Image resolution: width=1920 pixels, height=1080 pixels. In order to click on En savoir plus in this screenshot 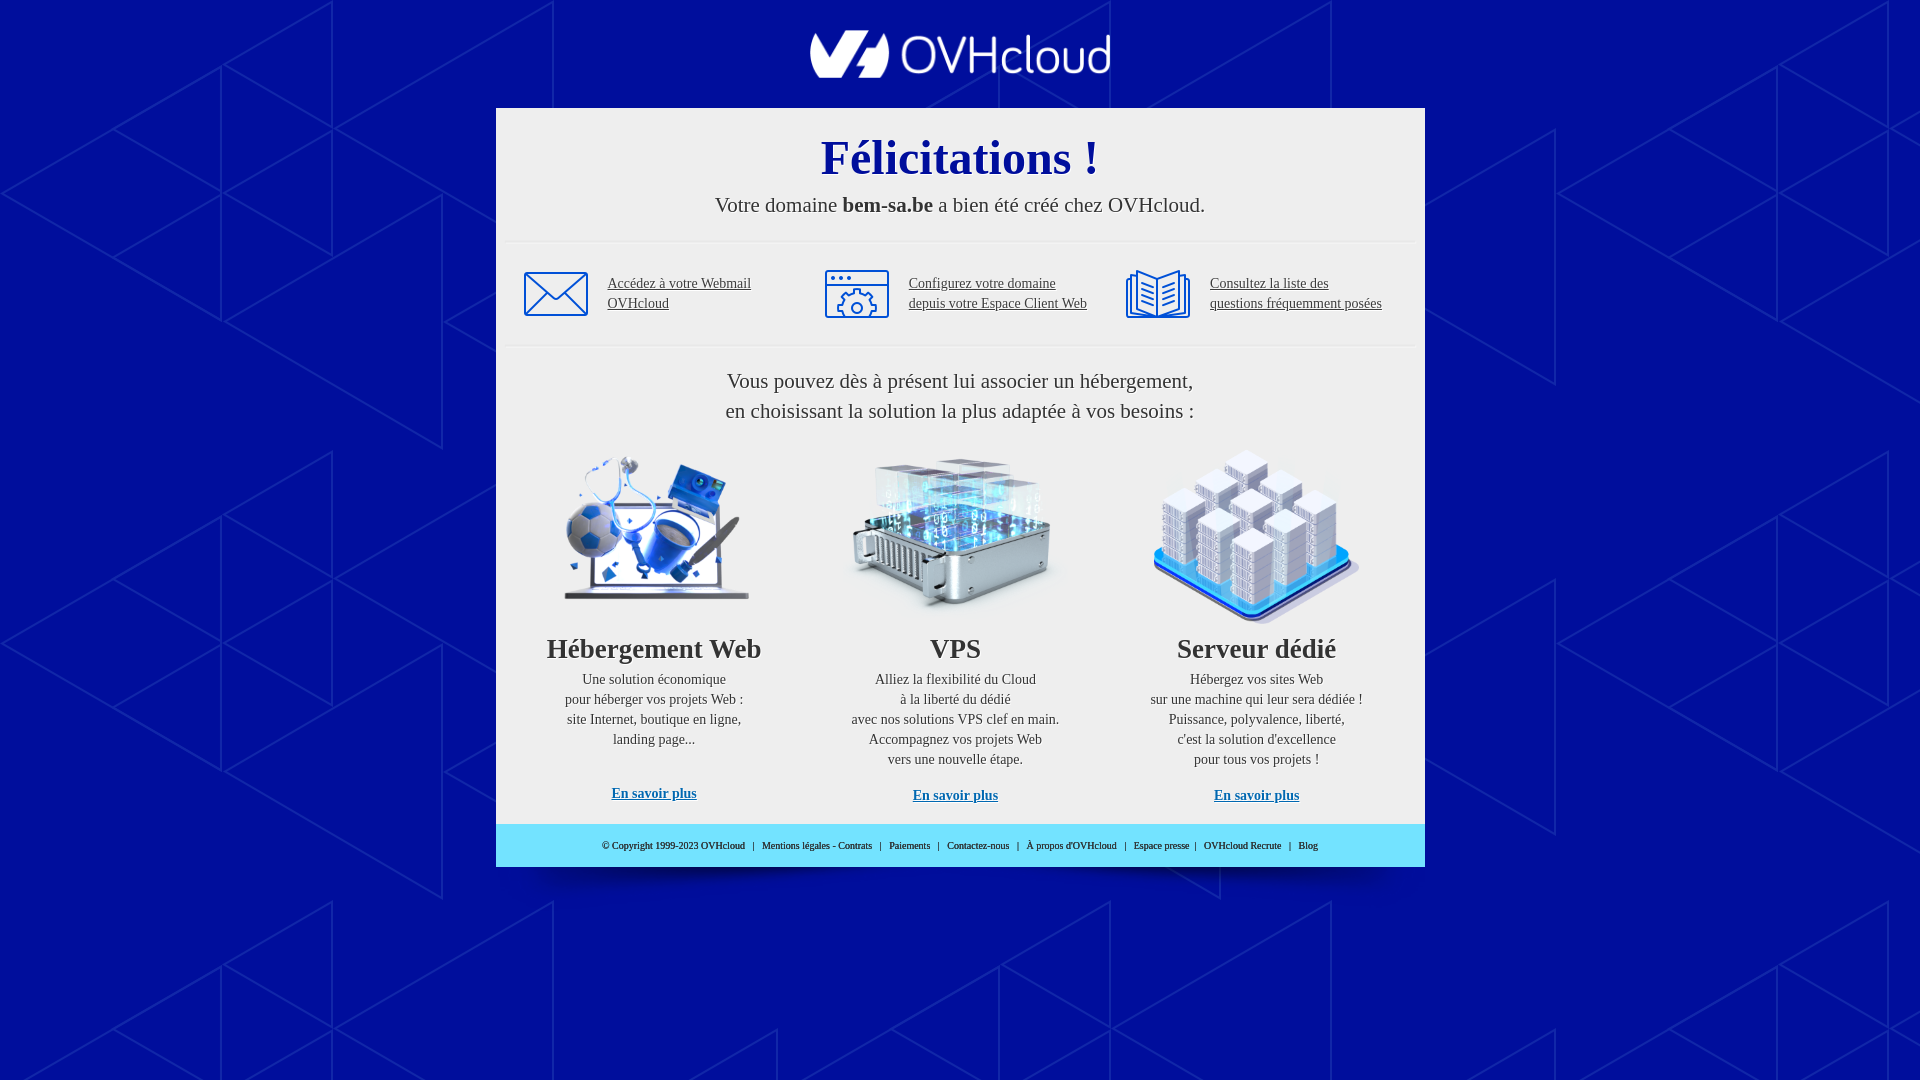, I will do `click(654, 794)`.